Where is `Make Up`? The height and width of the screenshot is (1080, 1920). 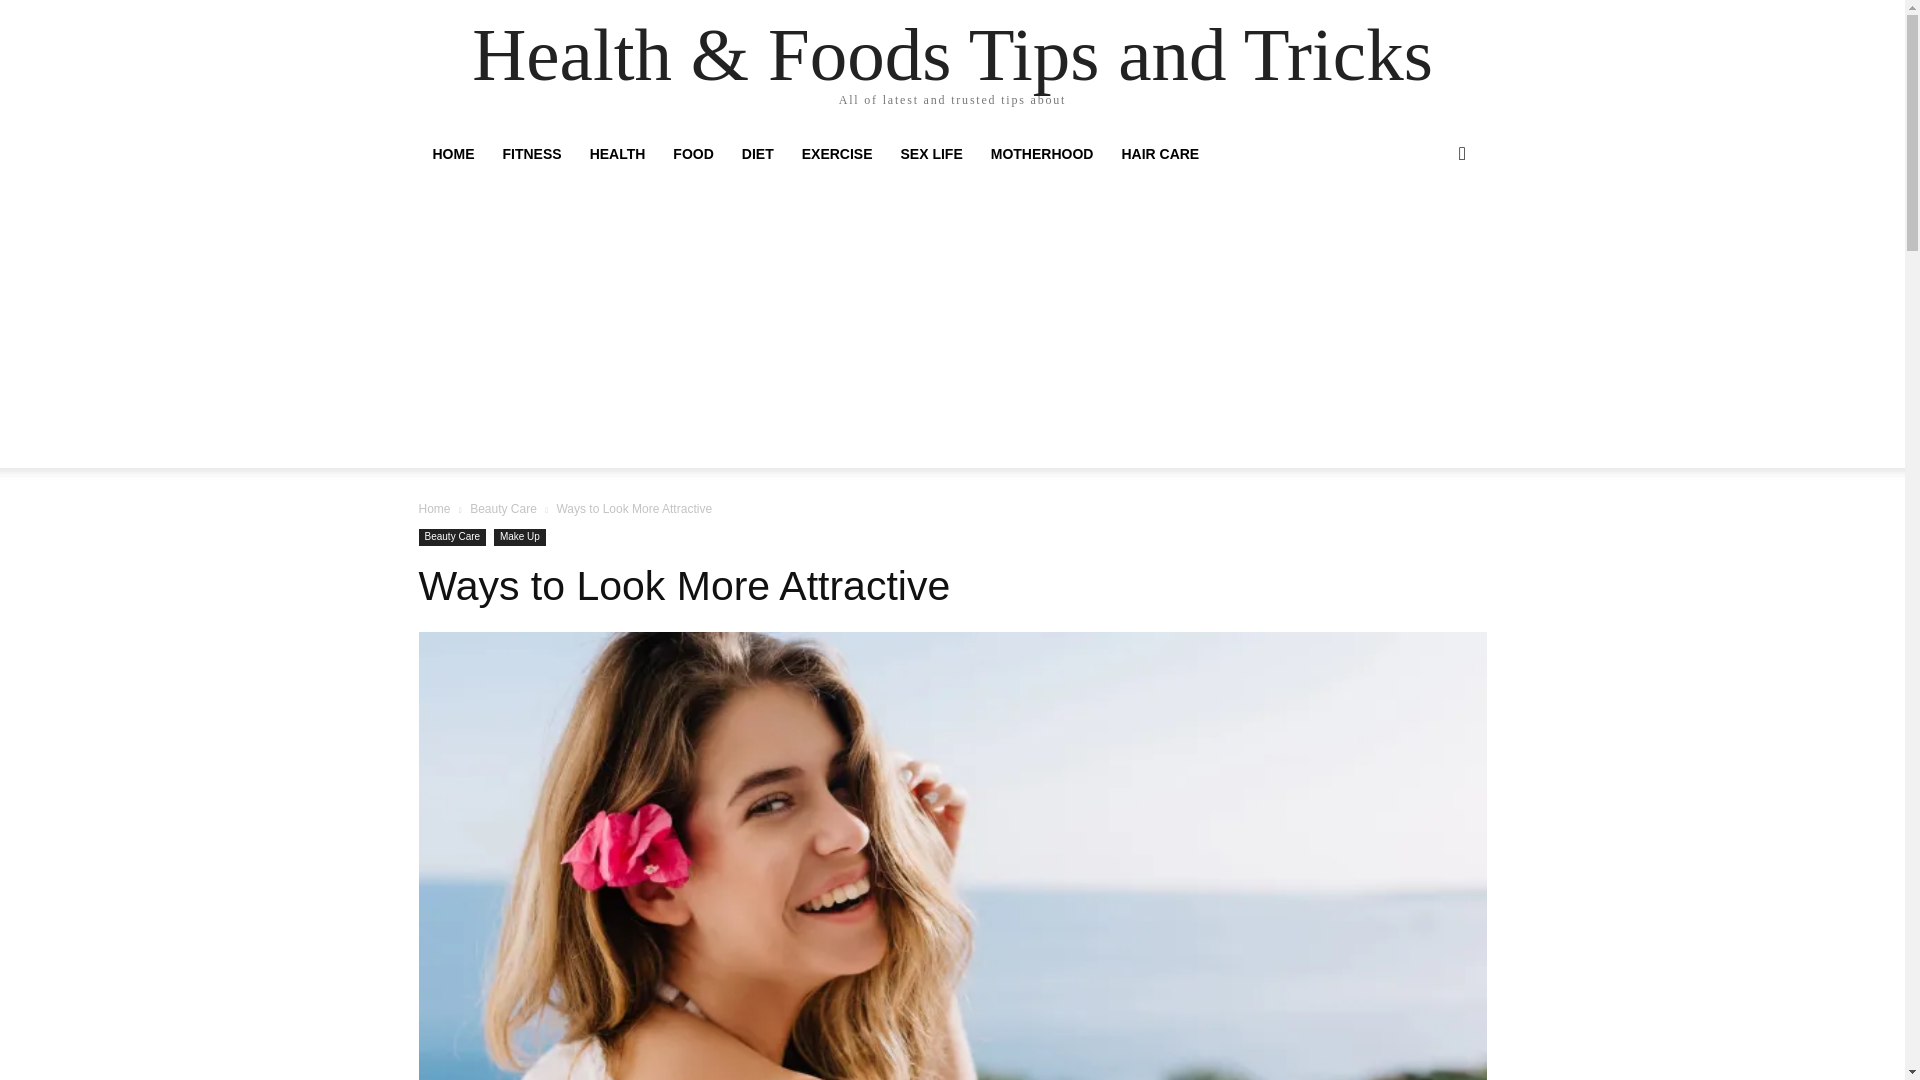
Make Up is located at coordinates (519, 538).